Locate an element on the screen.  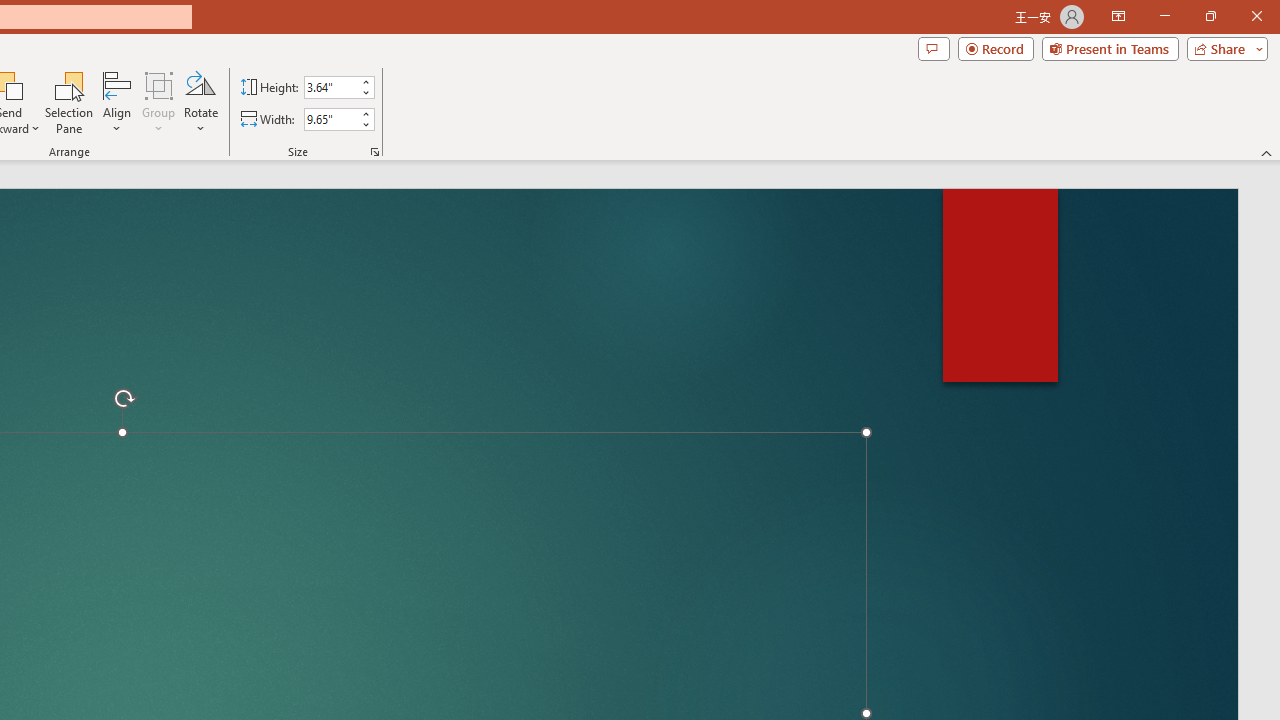
Share is located at coordinates (1223, 48).